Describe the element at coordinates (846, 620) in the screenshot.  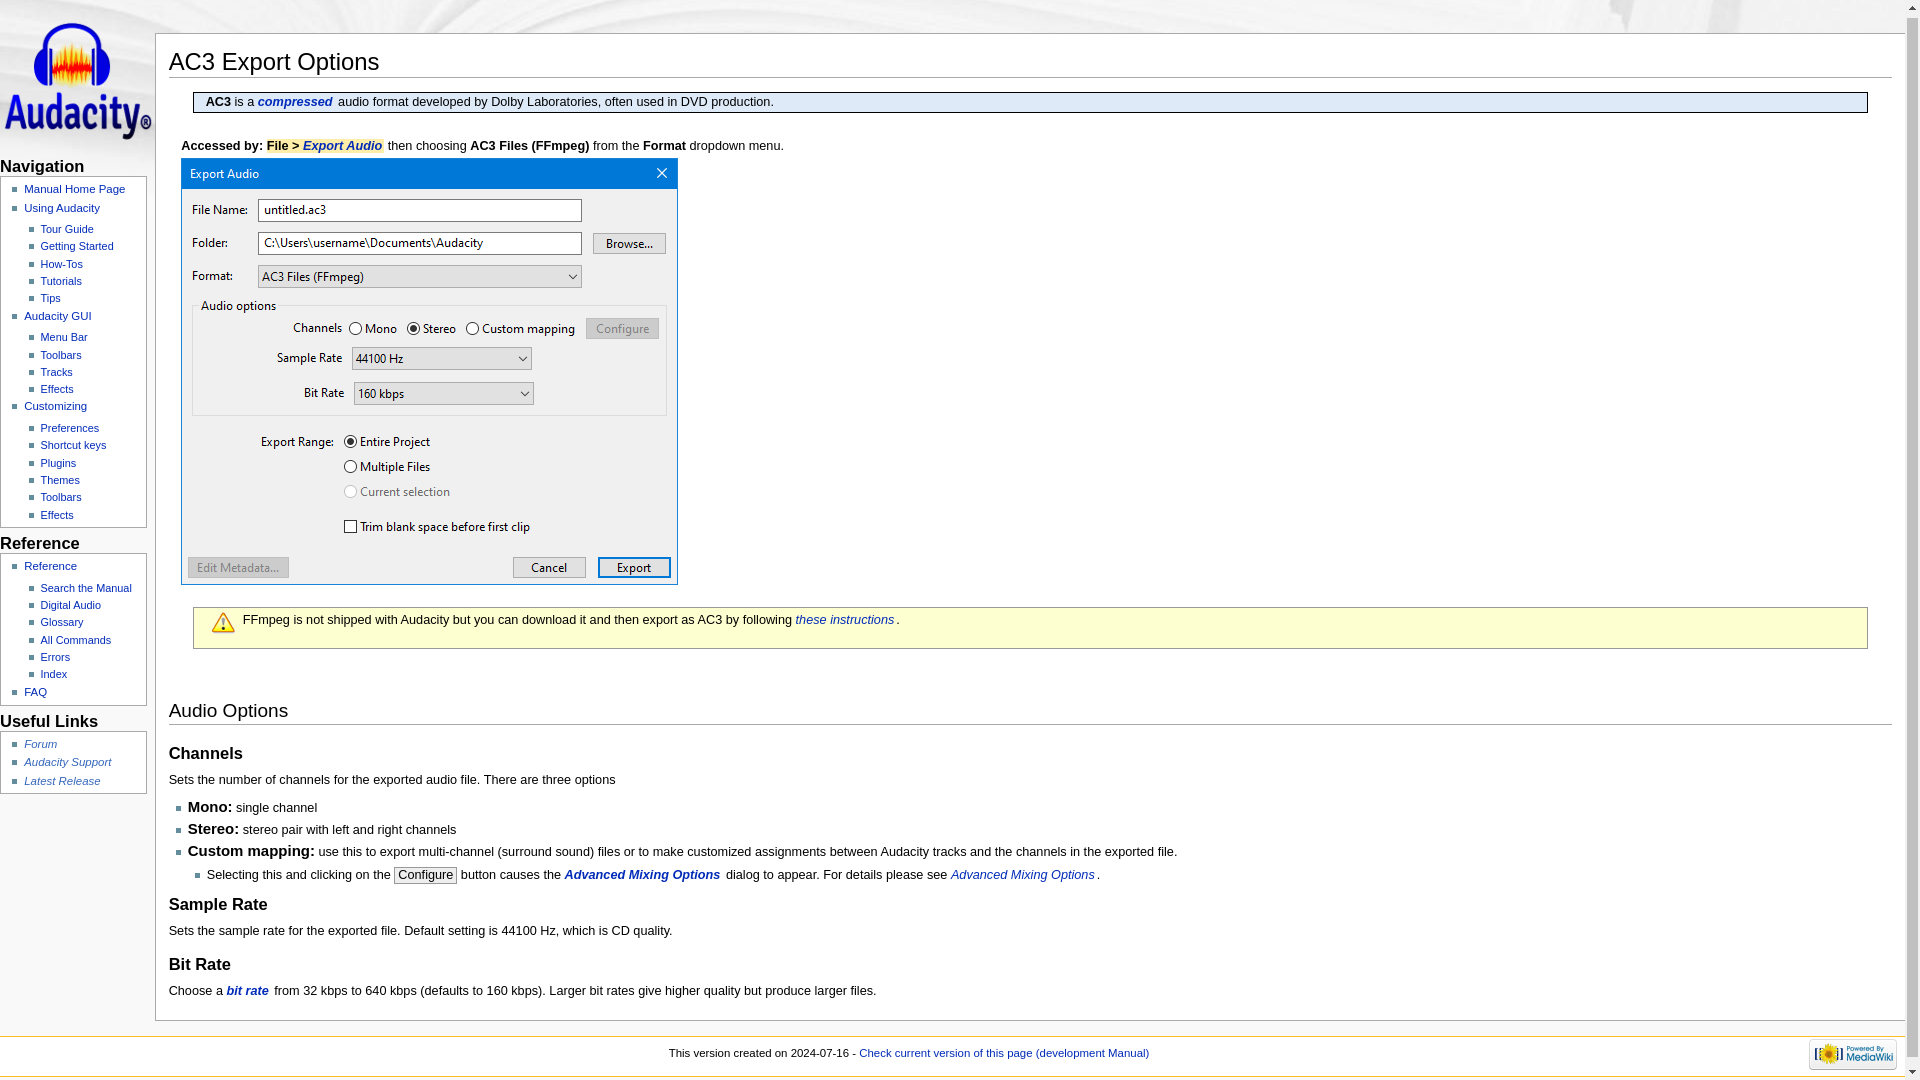
I see `these instructions` at that location.